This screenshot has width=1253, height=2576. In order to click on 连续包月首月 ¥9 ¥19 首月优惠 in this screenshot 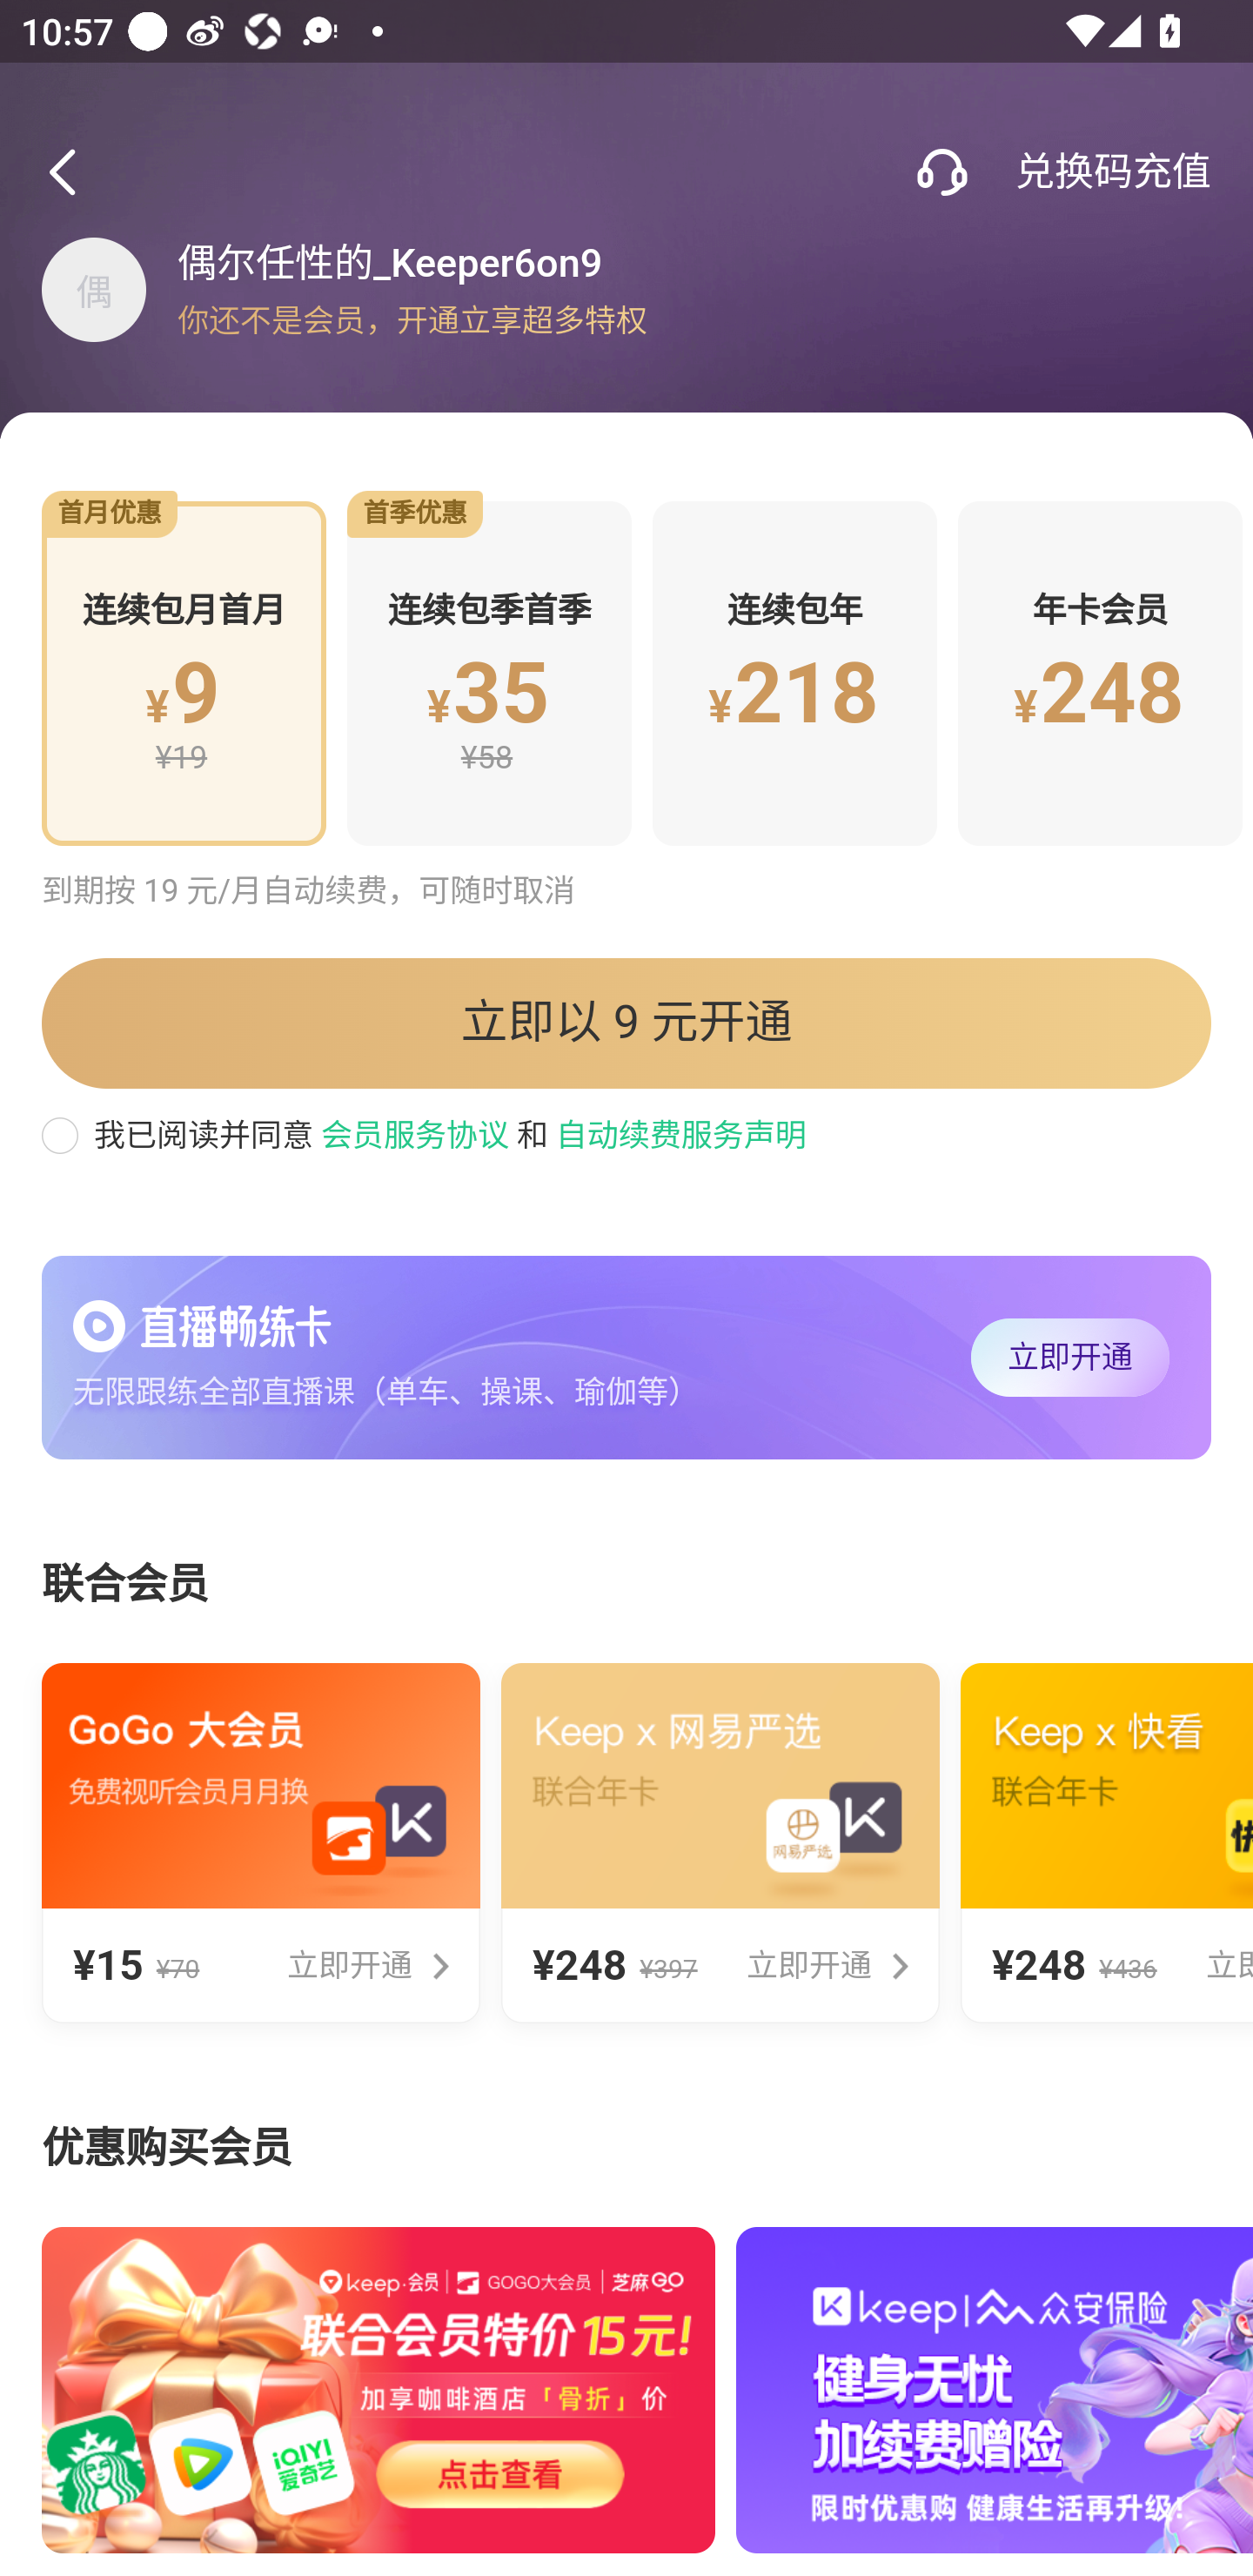, I will do `click(183, 674)`.